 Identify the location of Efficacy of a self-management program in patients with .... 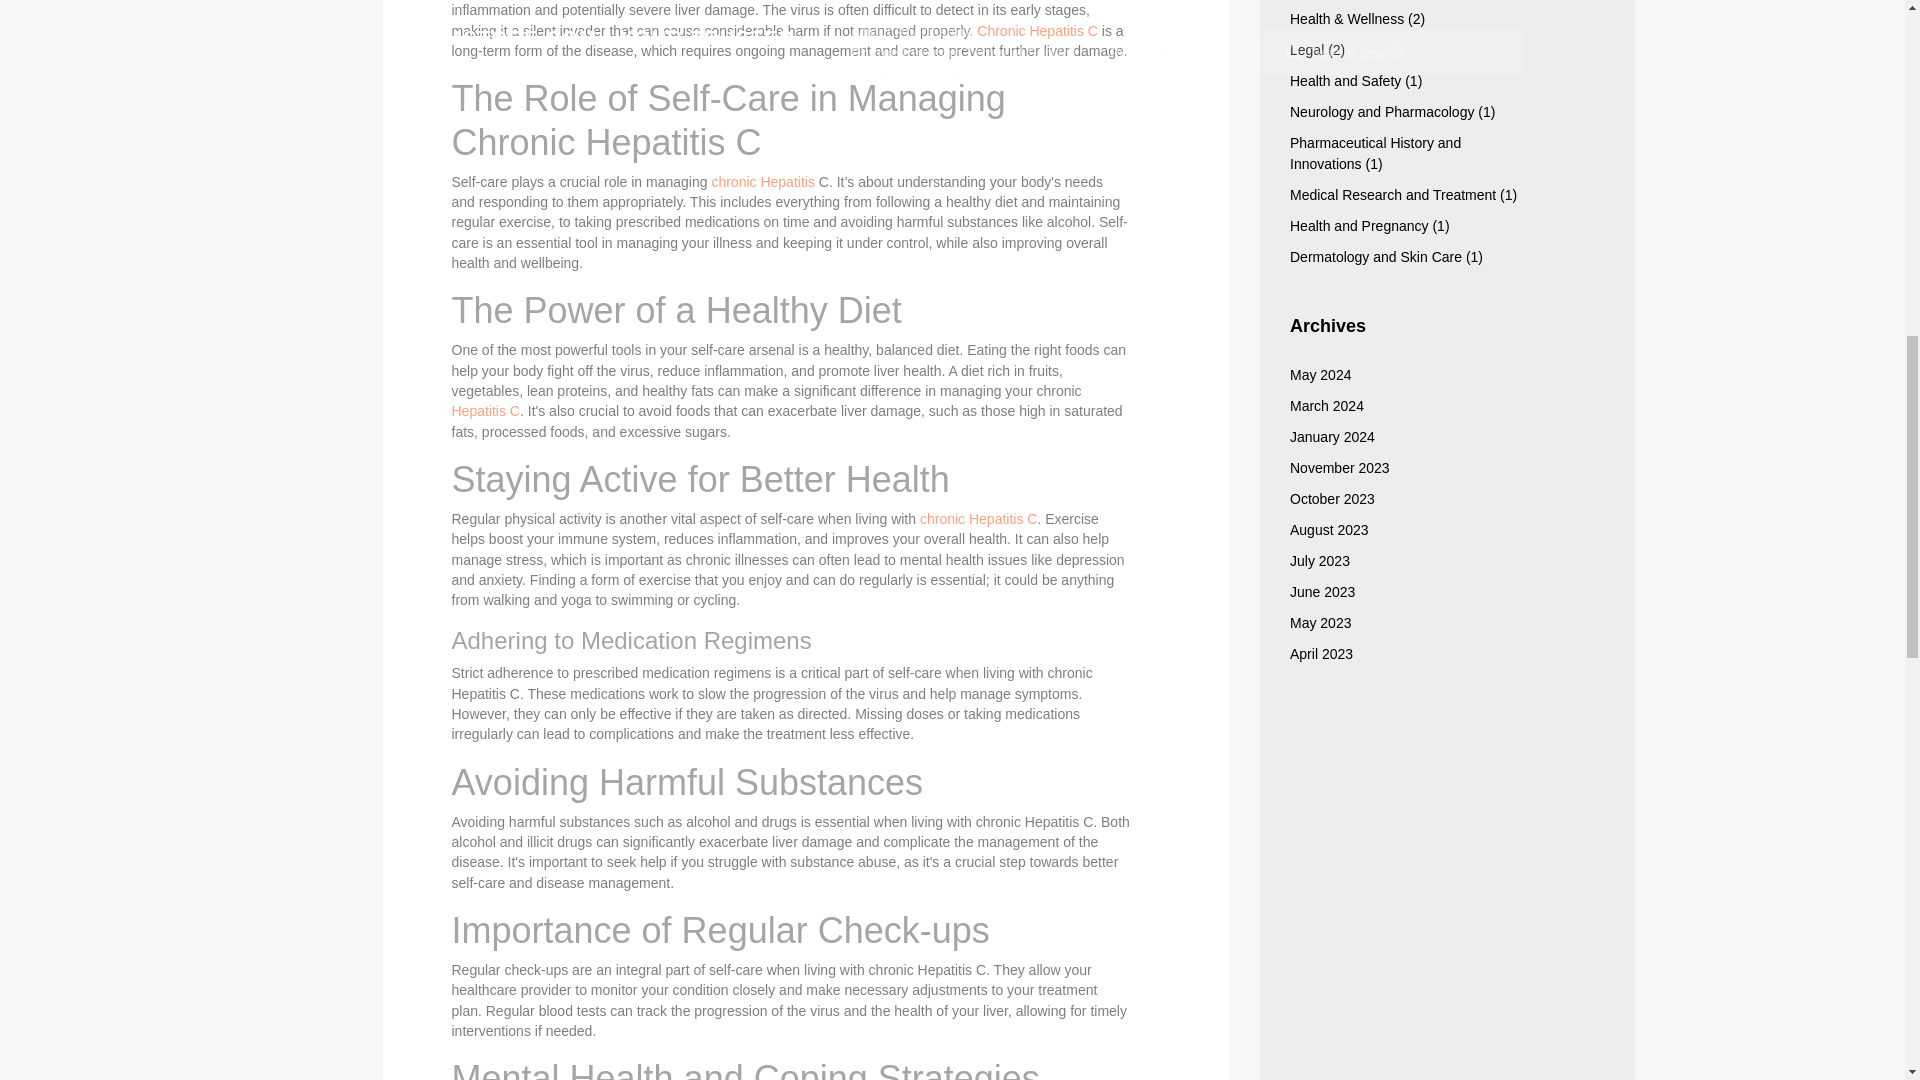
(762, 182).